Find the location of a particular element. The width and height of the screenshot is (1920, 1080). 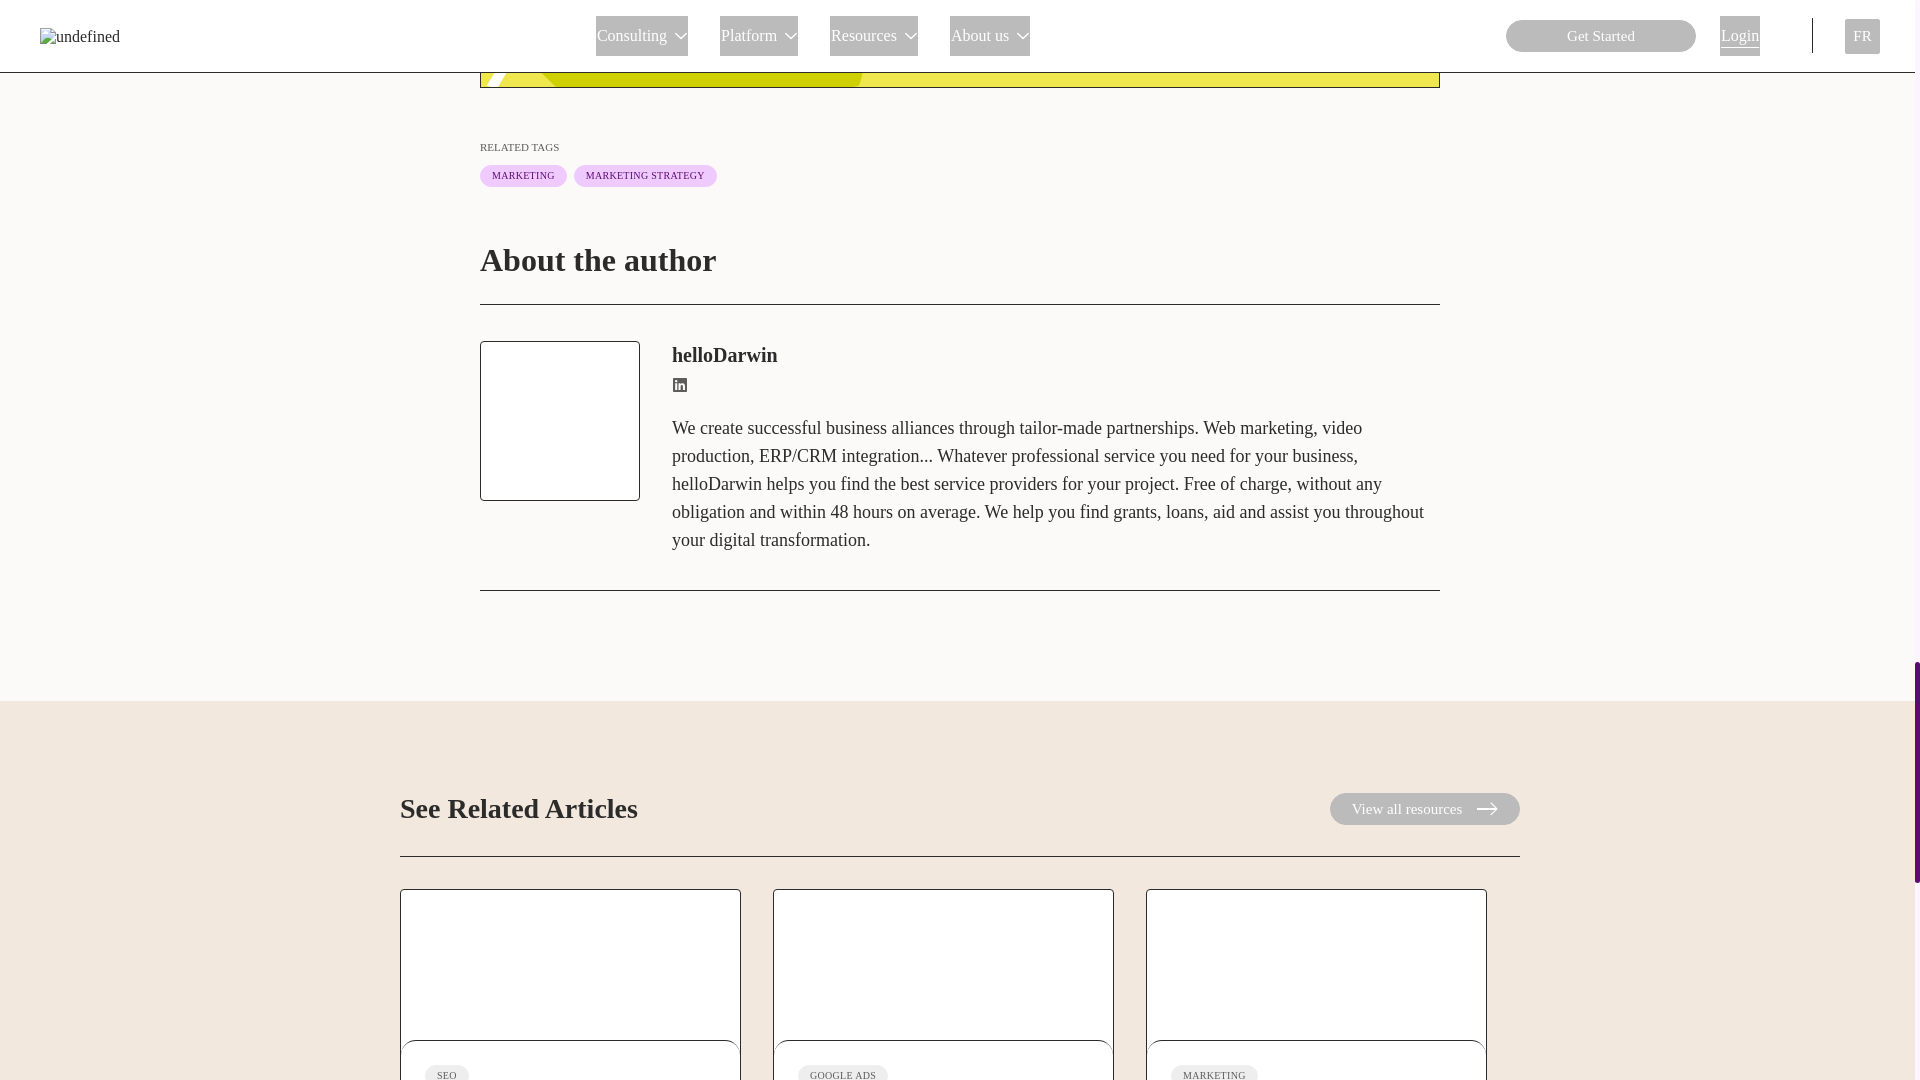

View all resources is located at coordinates (1425, 808).